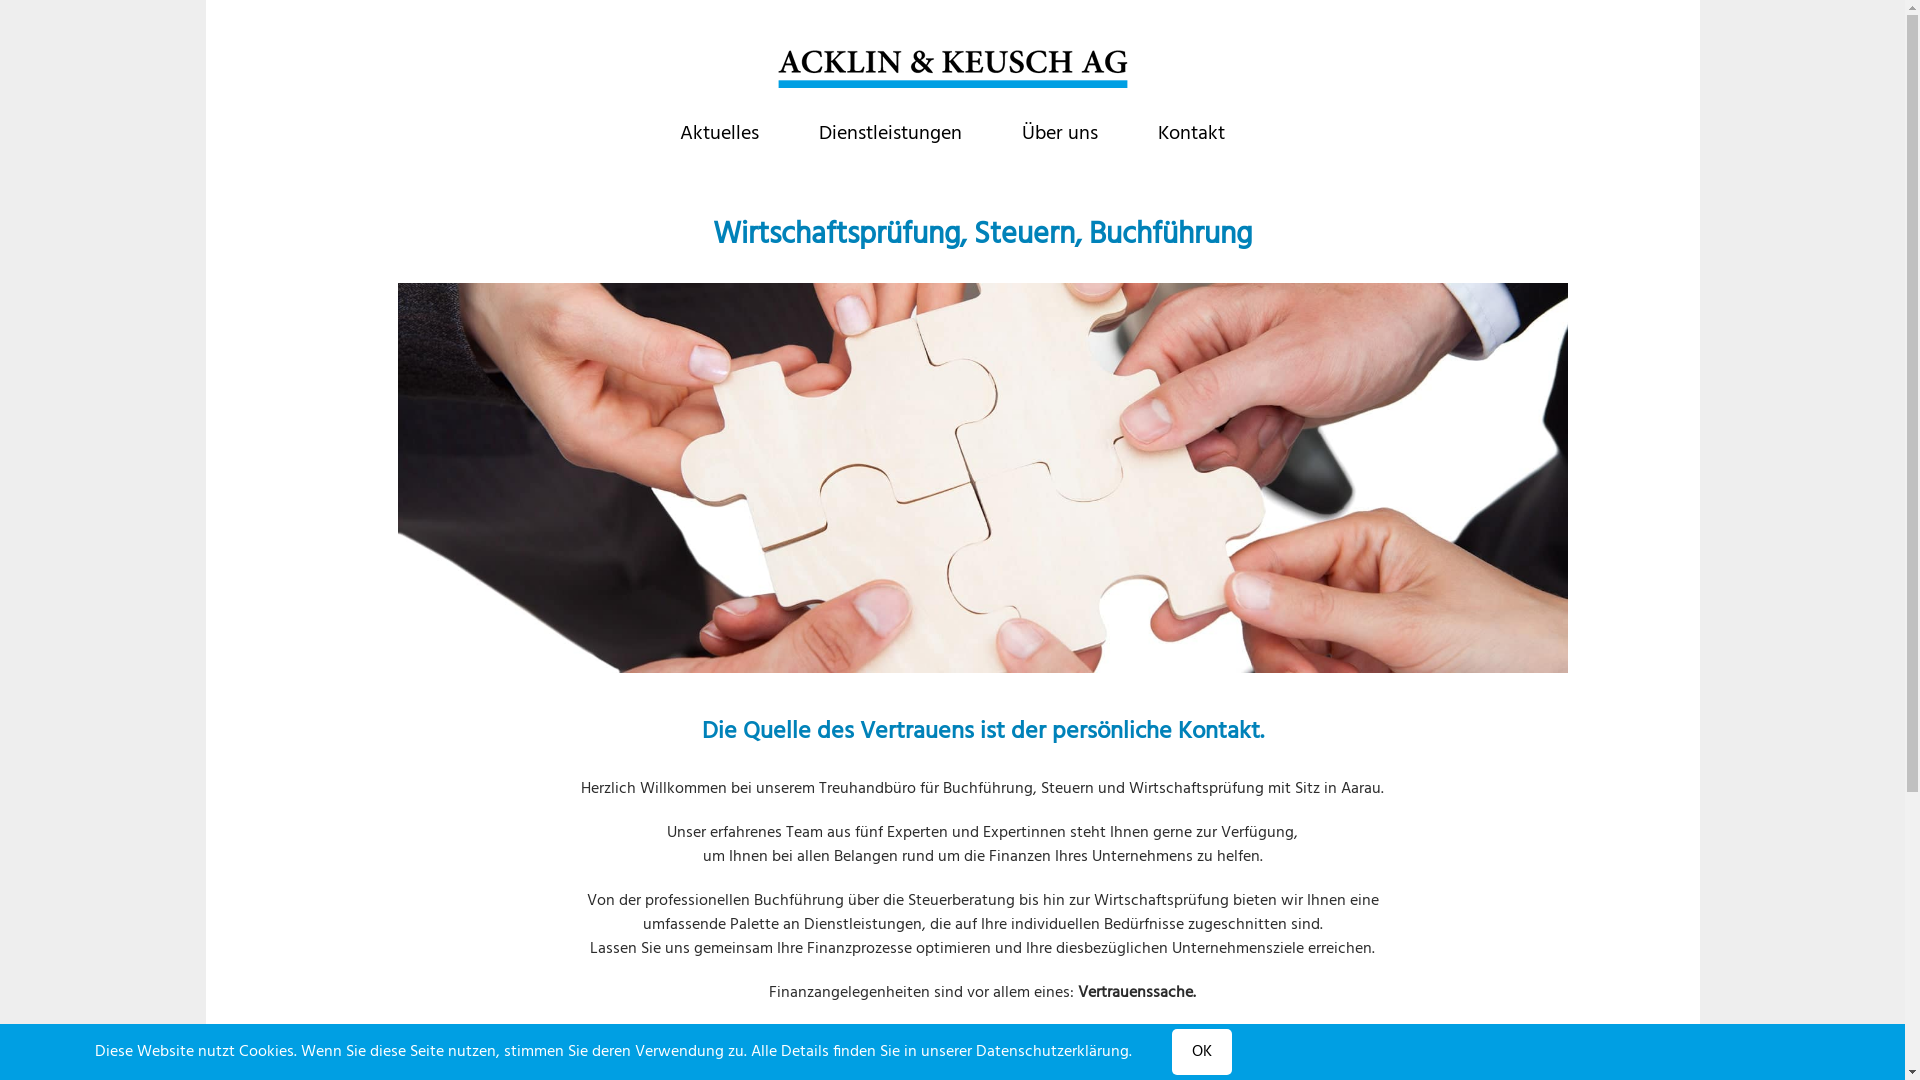 This screenshot has width=1920, height=1080. Describe the element at coordinates (1202, 1052) in the screenshot. I see `OK` at that location.